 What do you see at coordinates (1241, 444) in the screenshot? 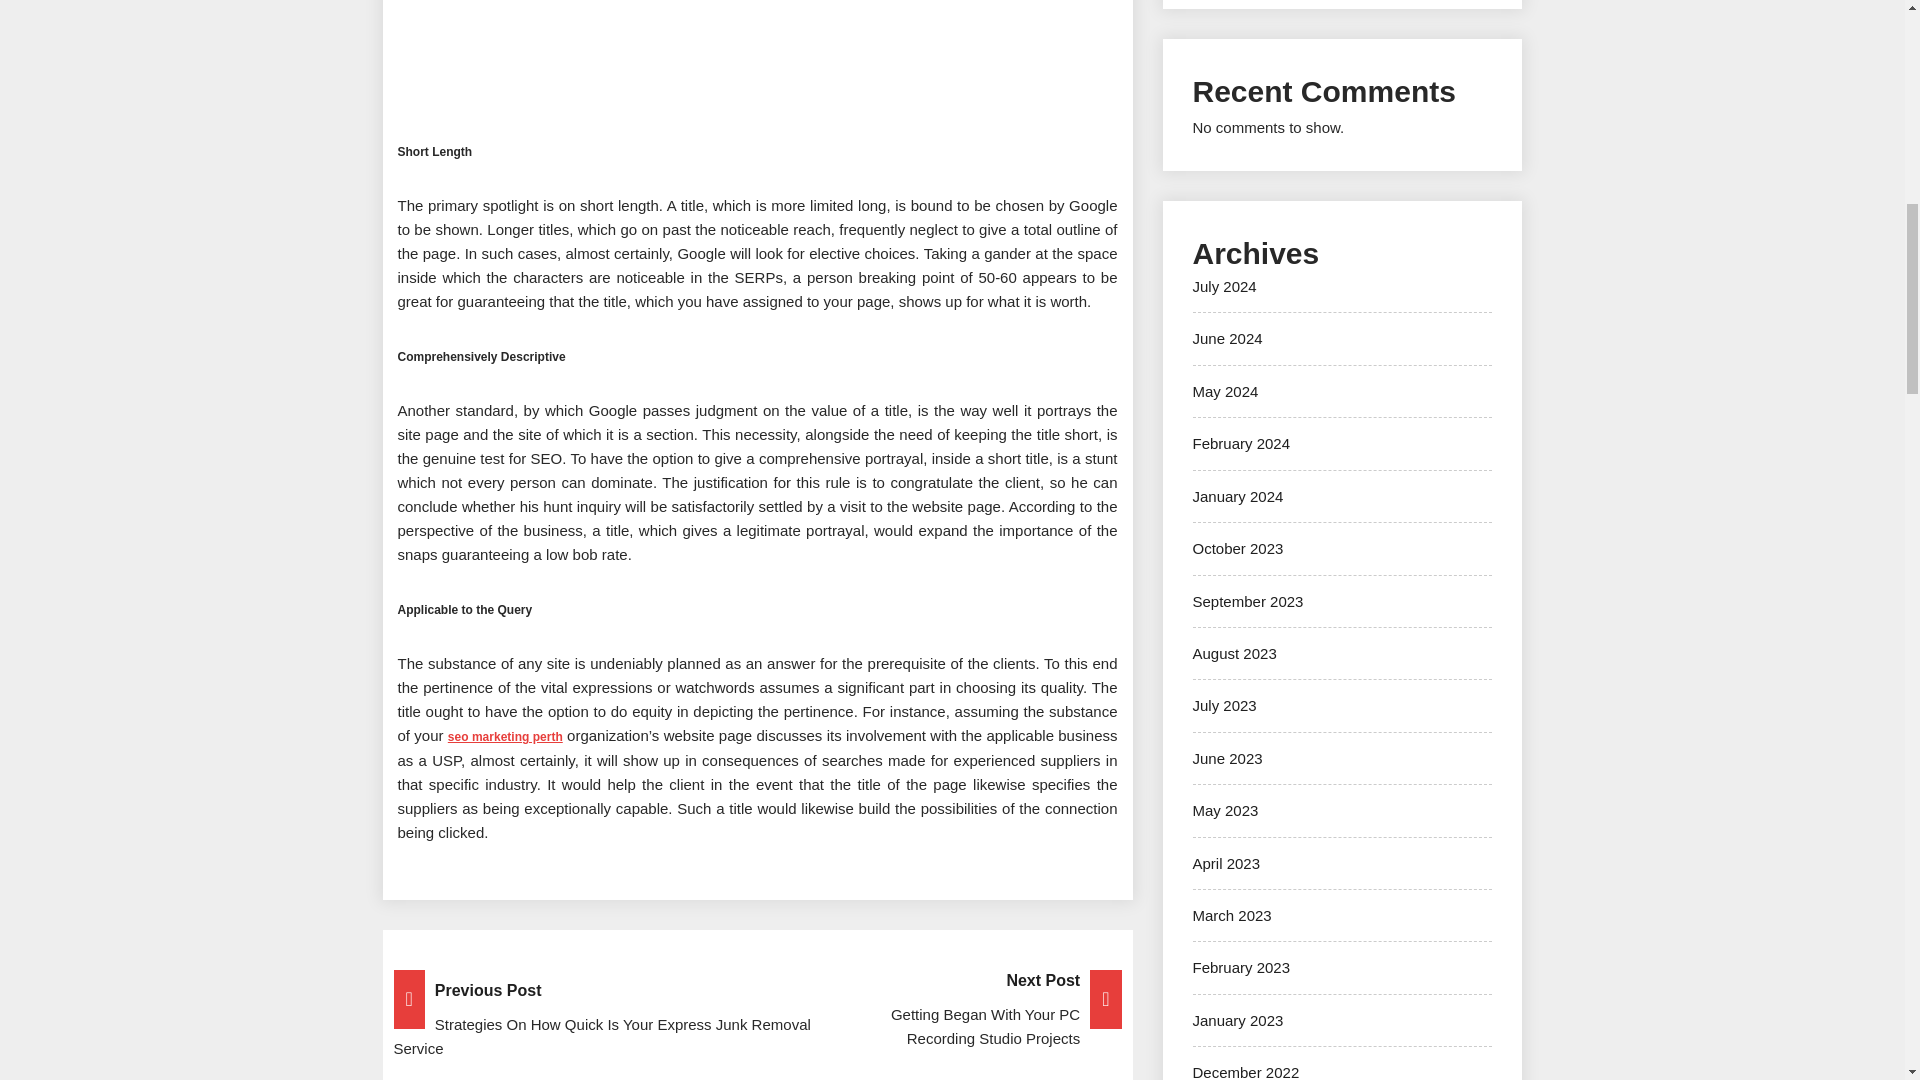
I see `February 2024` at bounding box center [1241, 444].